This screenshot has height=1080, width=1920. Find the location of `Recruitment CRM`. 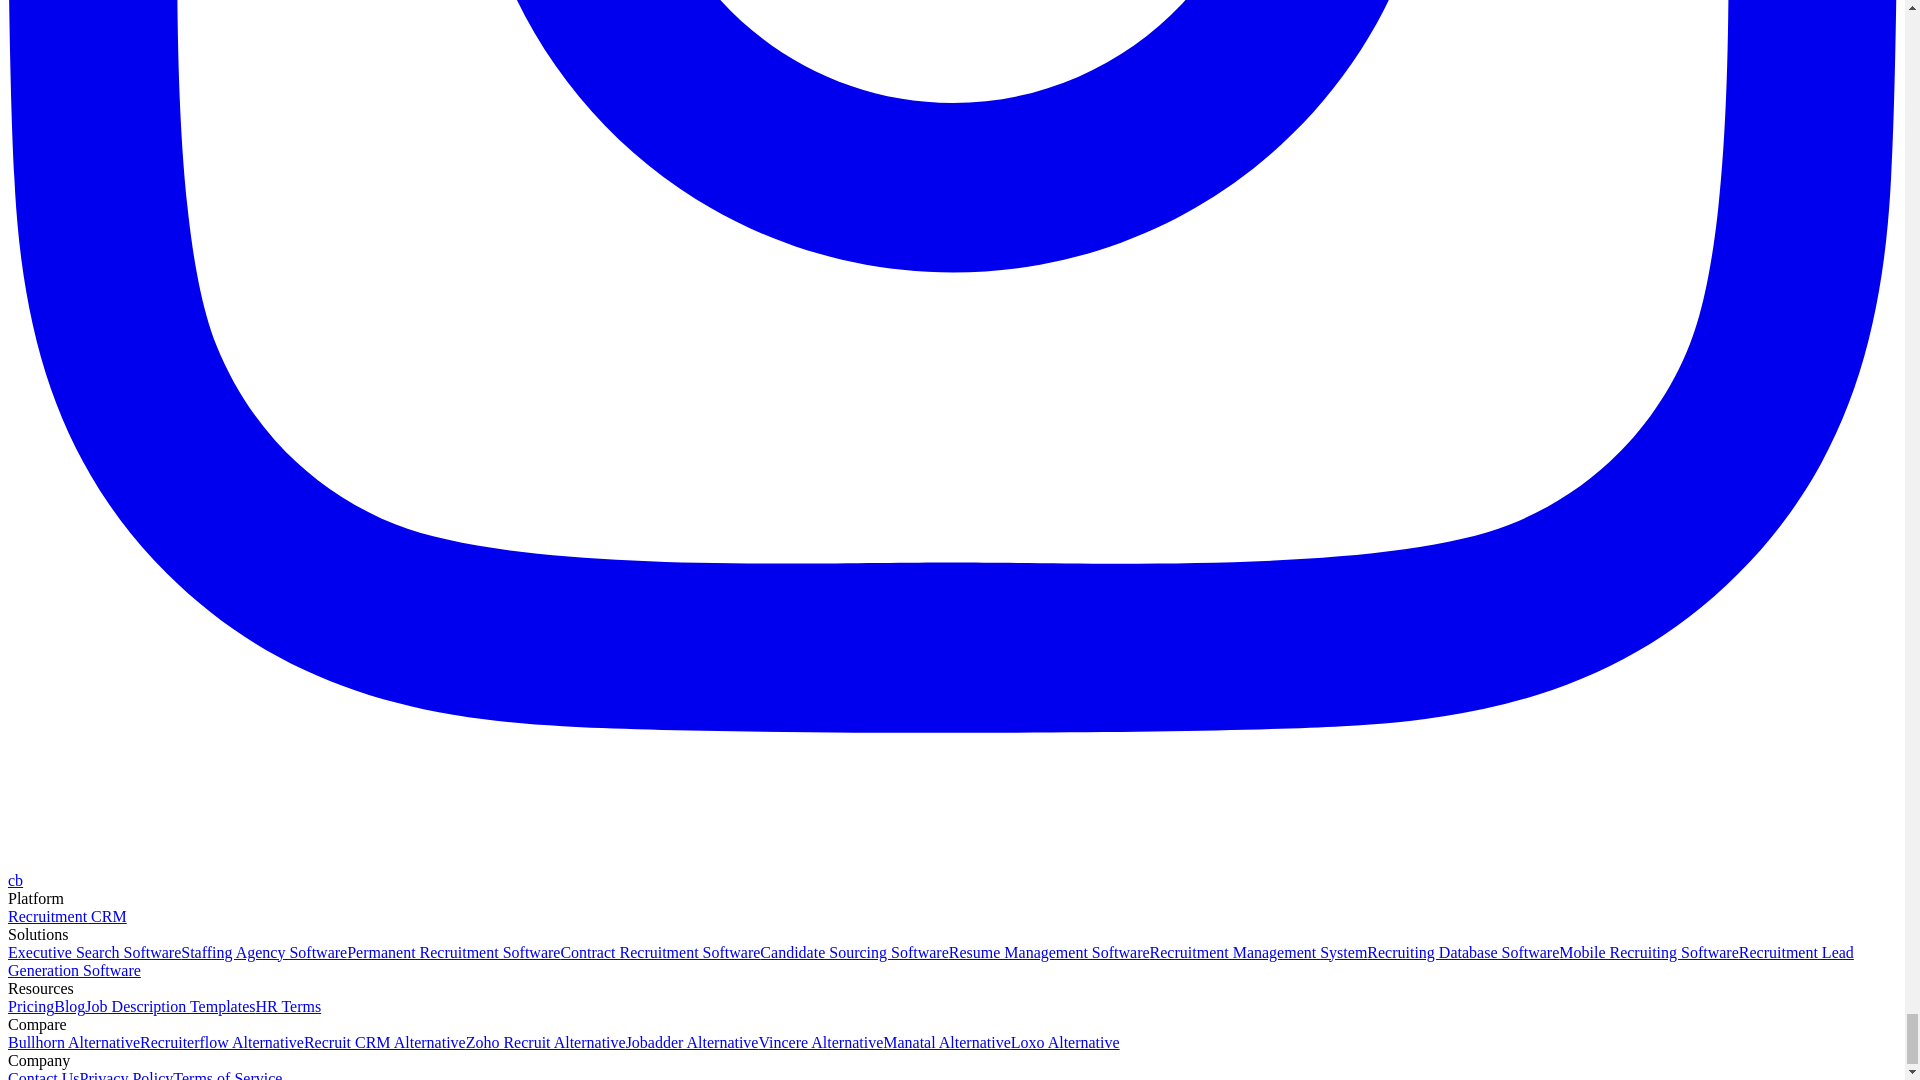

Recruitment CRM is located at coordinates (66, 916).